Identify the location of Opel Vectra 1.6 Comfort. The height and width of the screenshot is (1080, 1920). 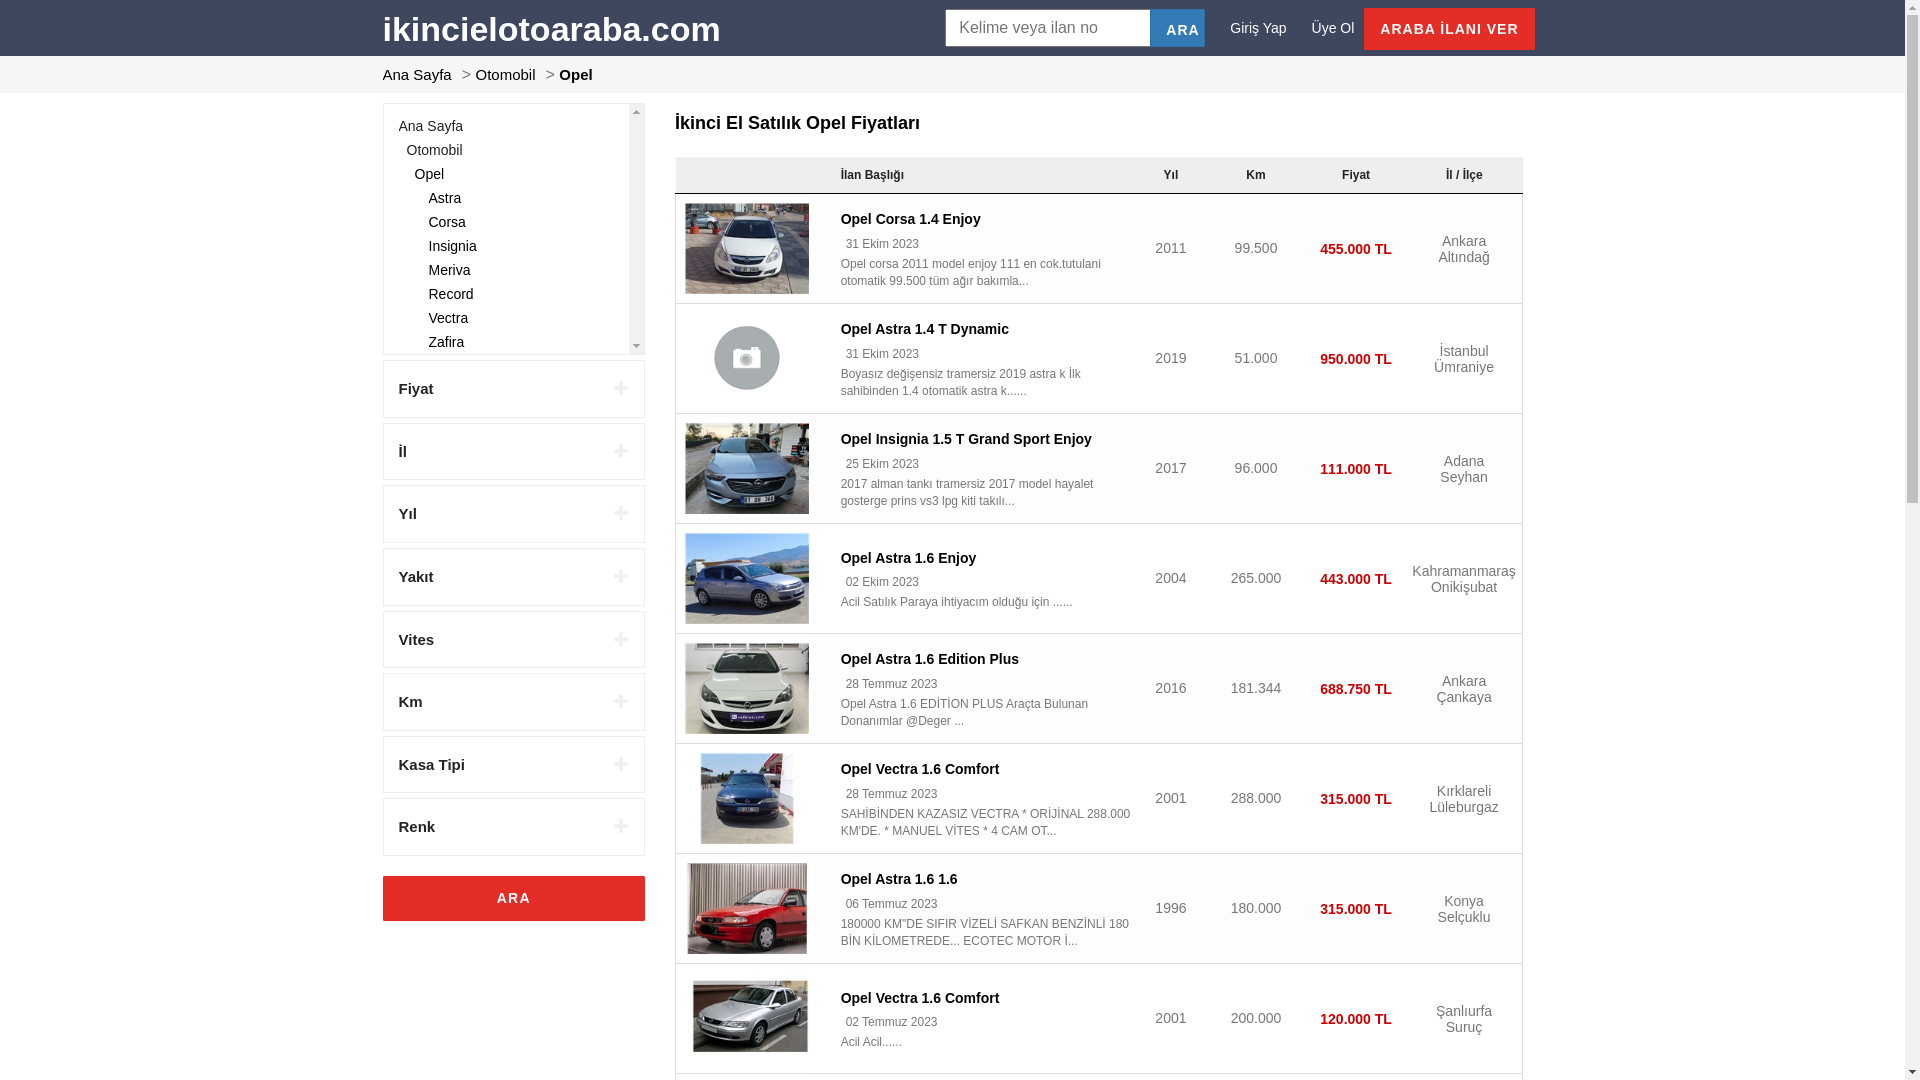
(920, 998).